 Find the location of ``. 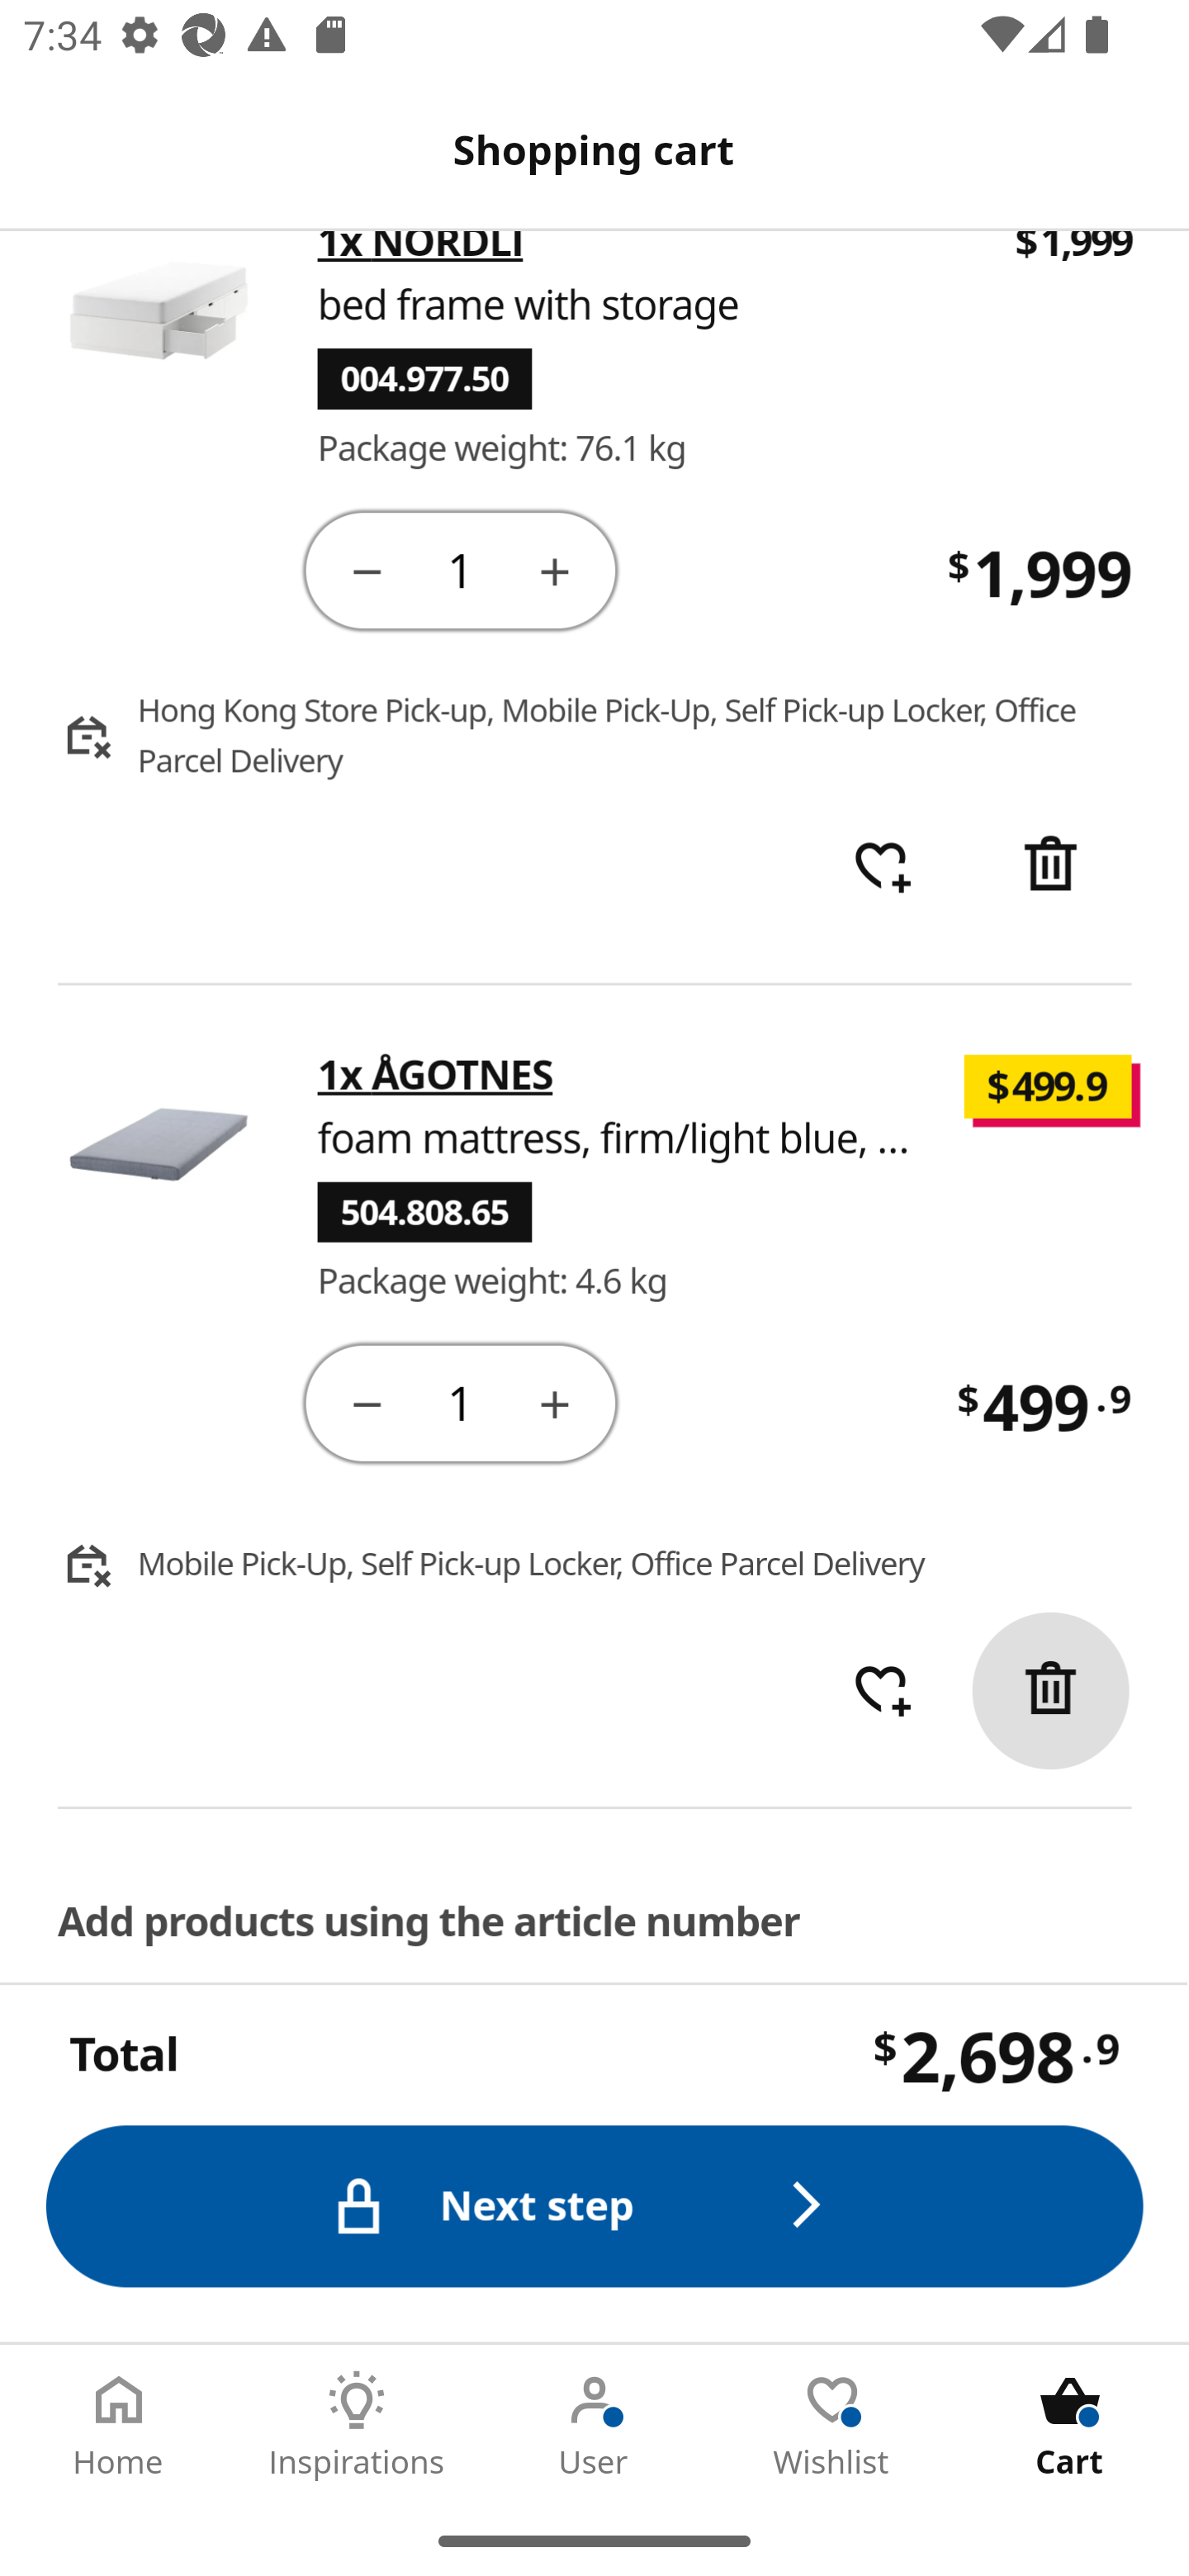

 is located at coordinates (1052, 1691).